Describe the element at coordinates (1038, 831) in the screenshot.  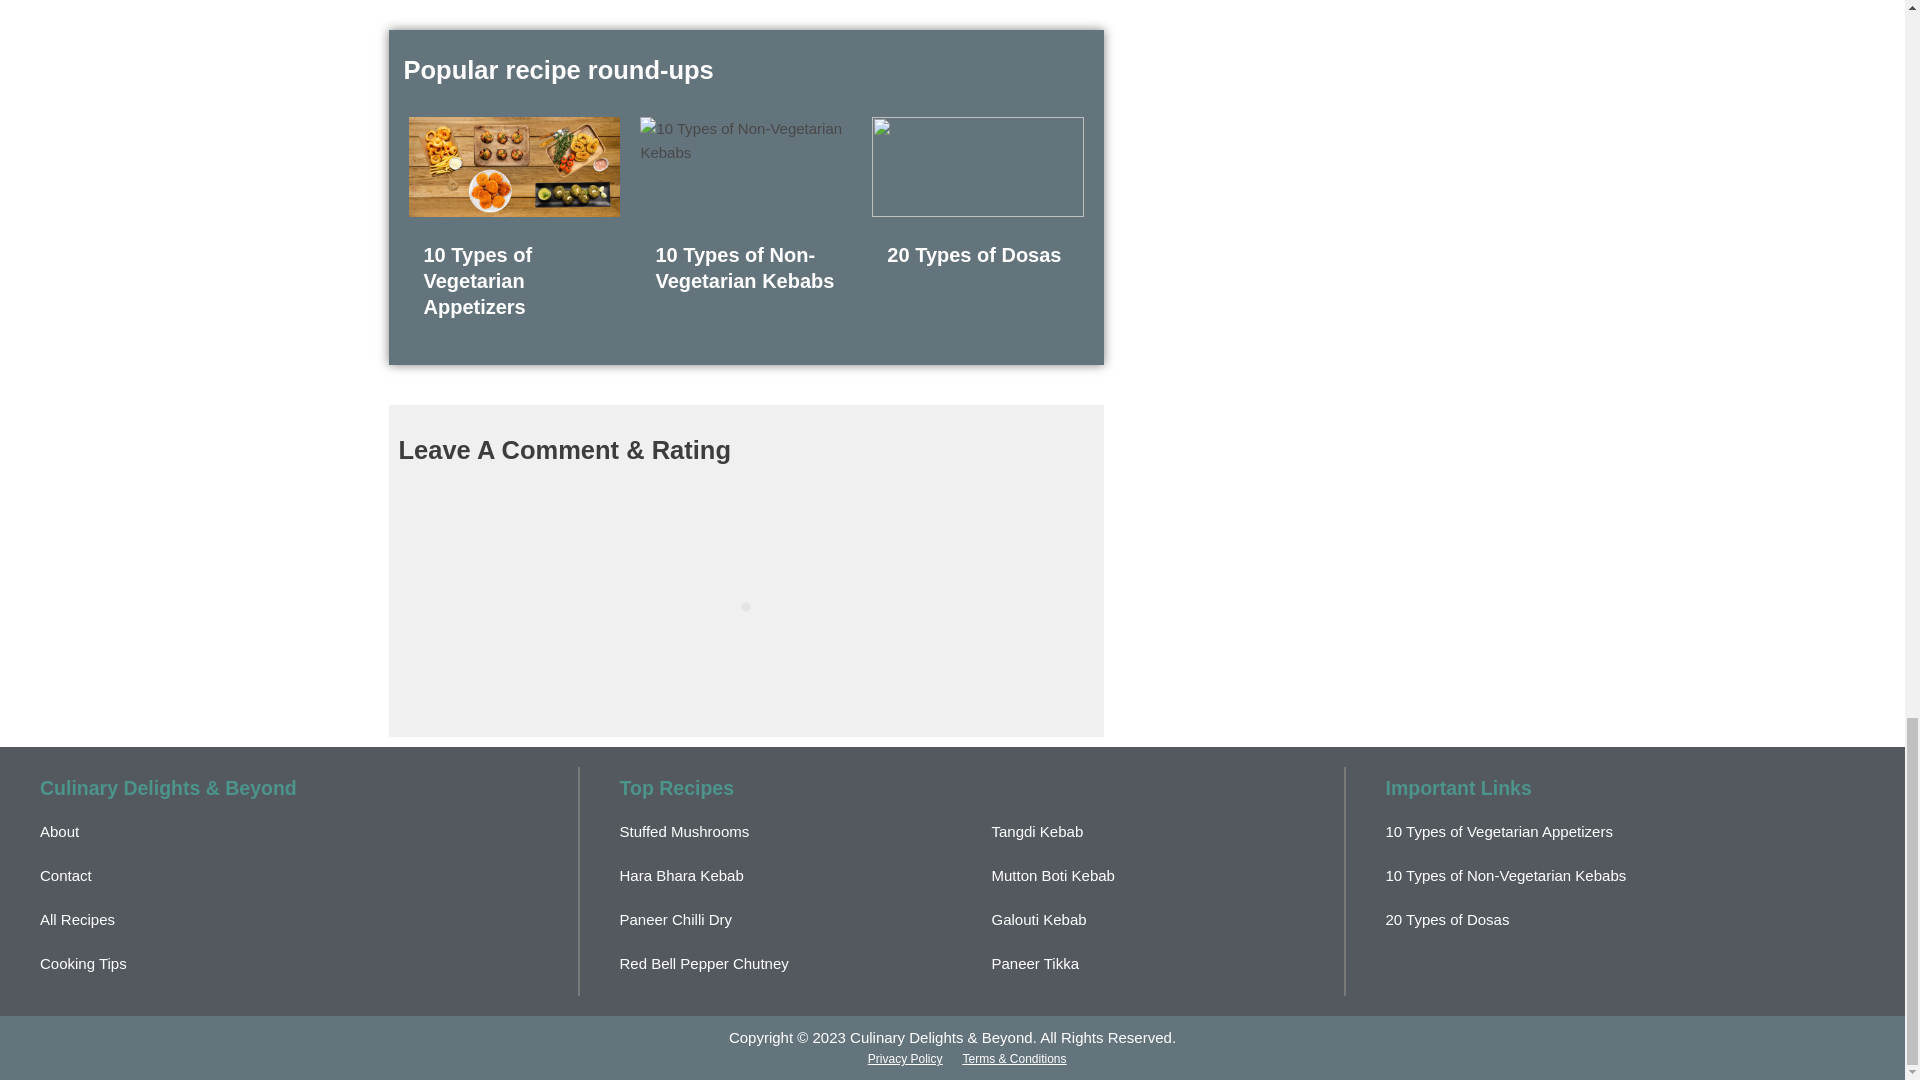
I see `Tangdi Kebab` at that location.